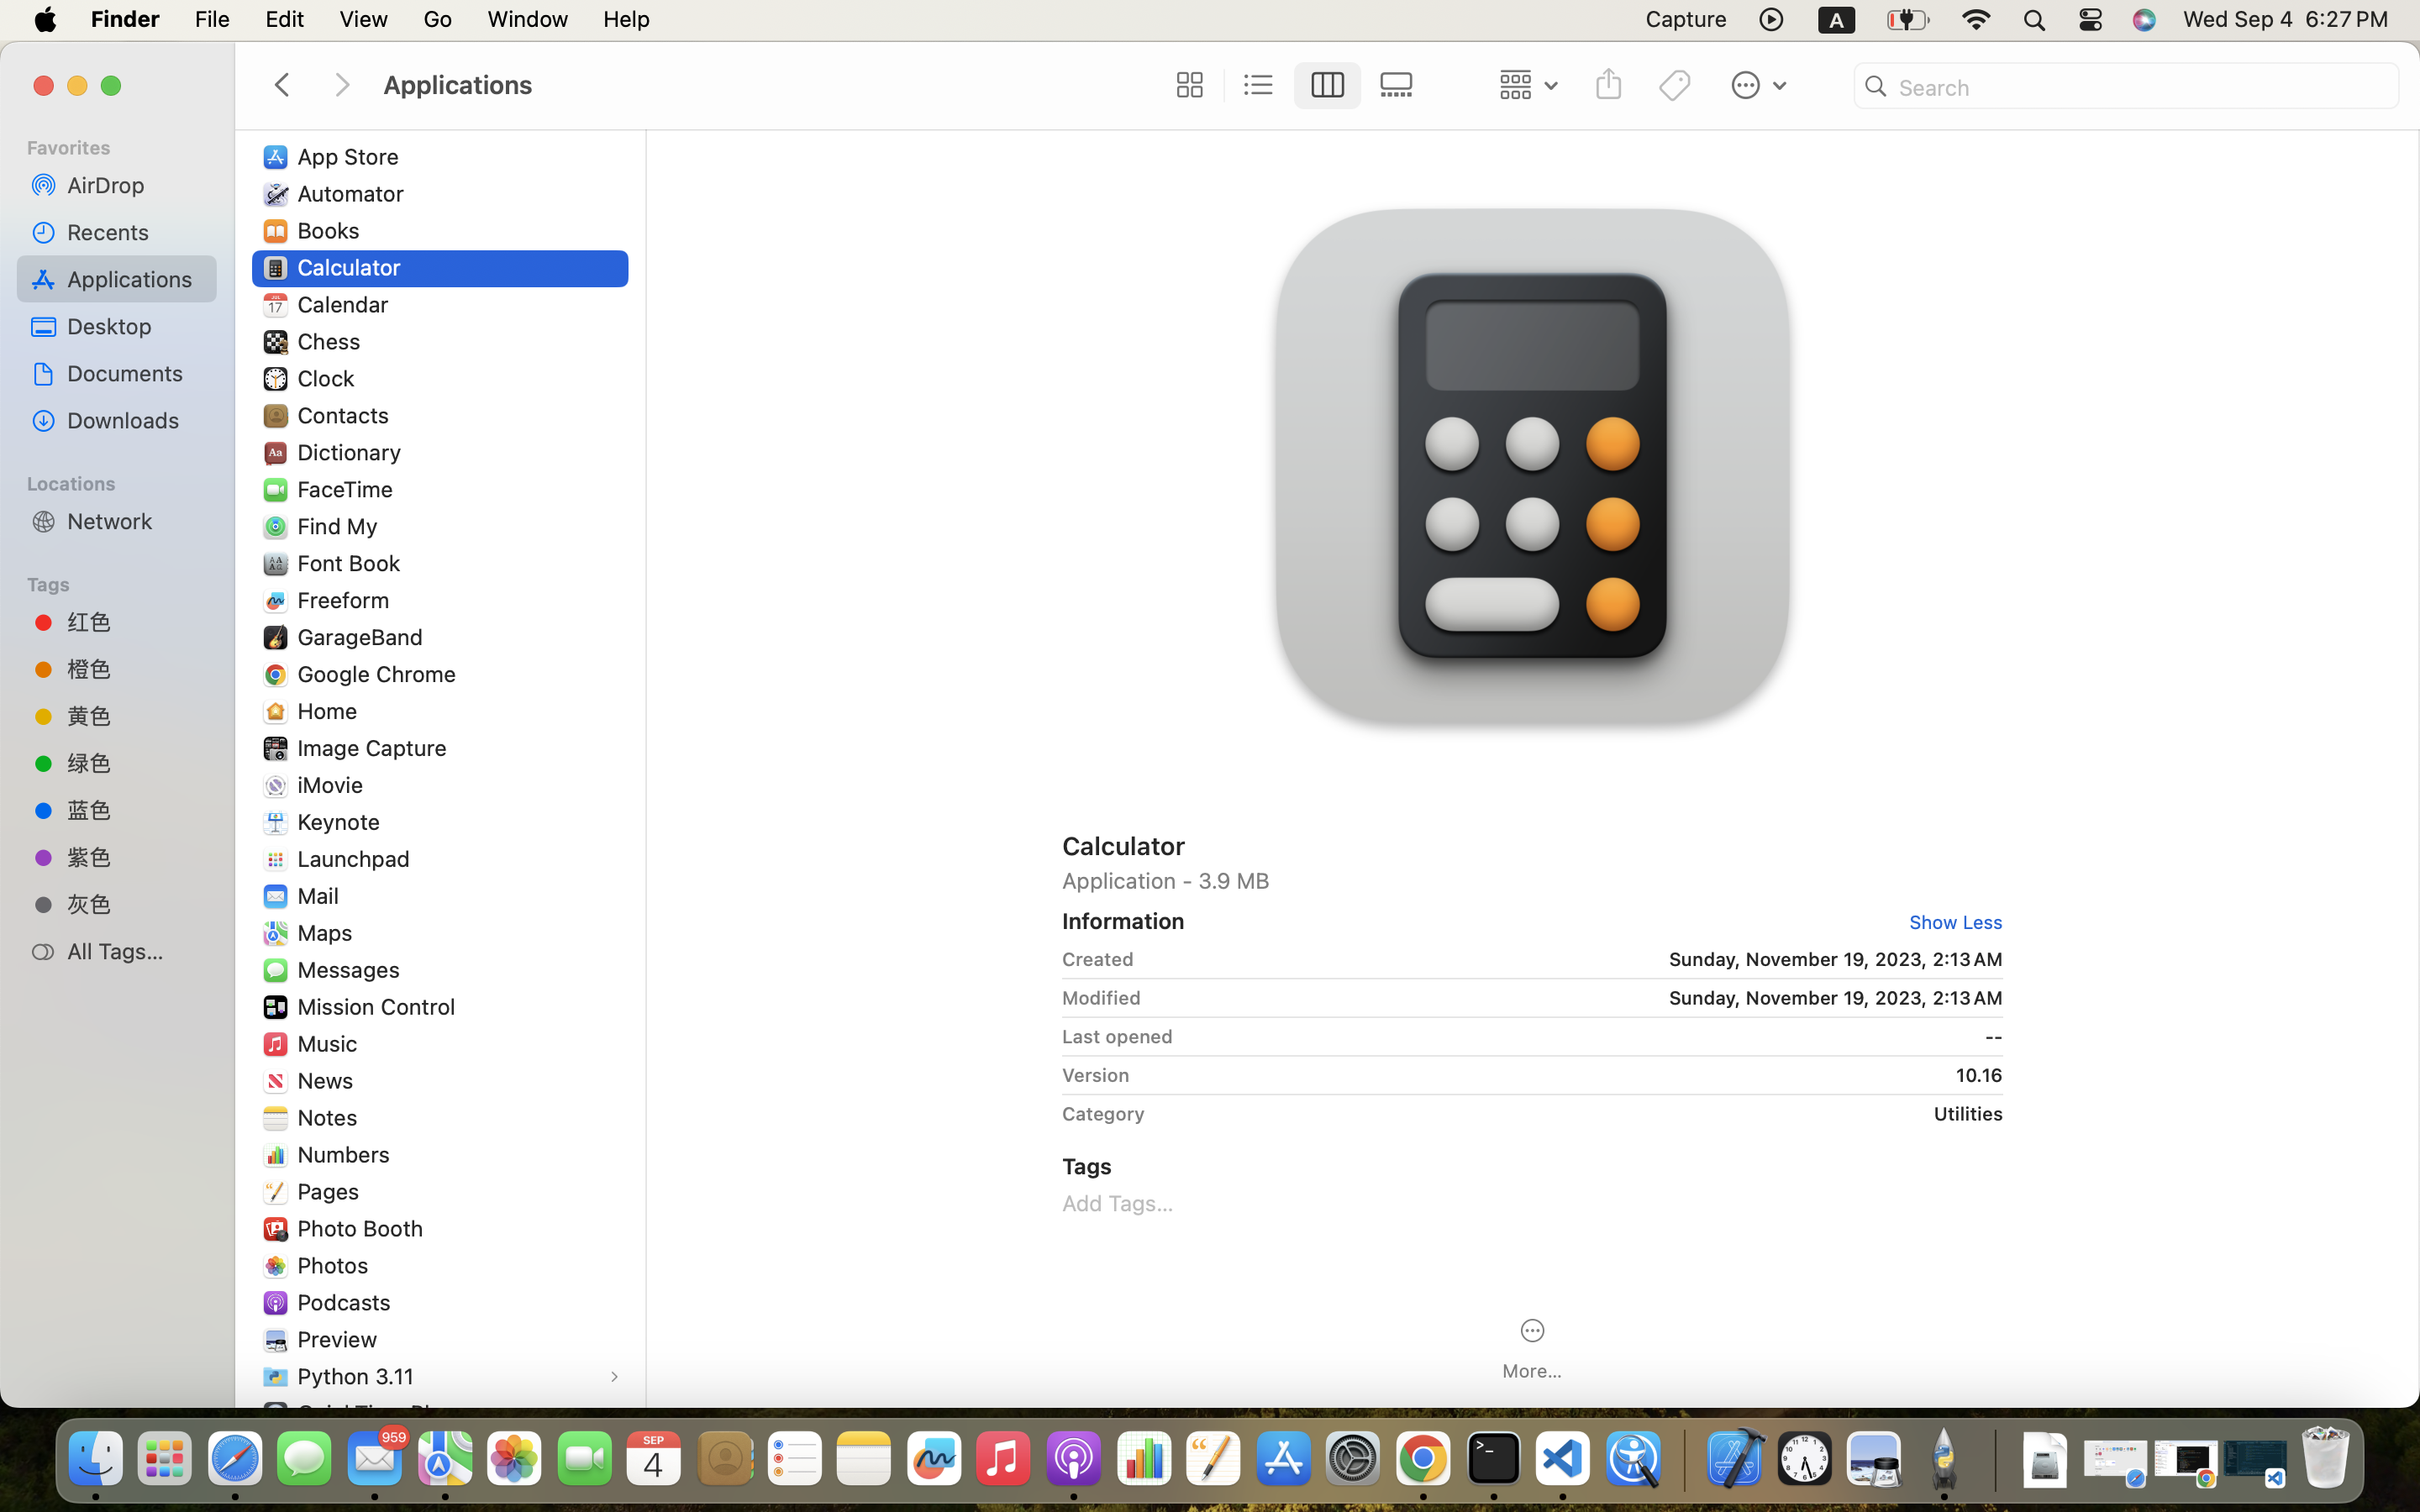 The width and height of the screenshot is (2420, 1512). Describe the element at coordinates (331, 1043) in the screenshot. I see `Music` at that location.